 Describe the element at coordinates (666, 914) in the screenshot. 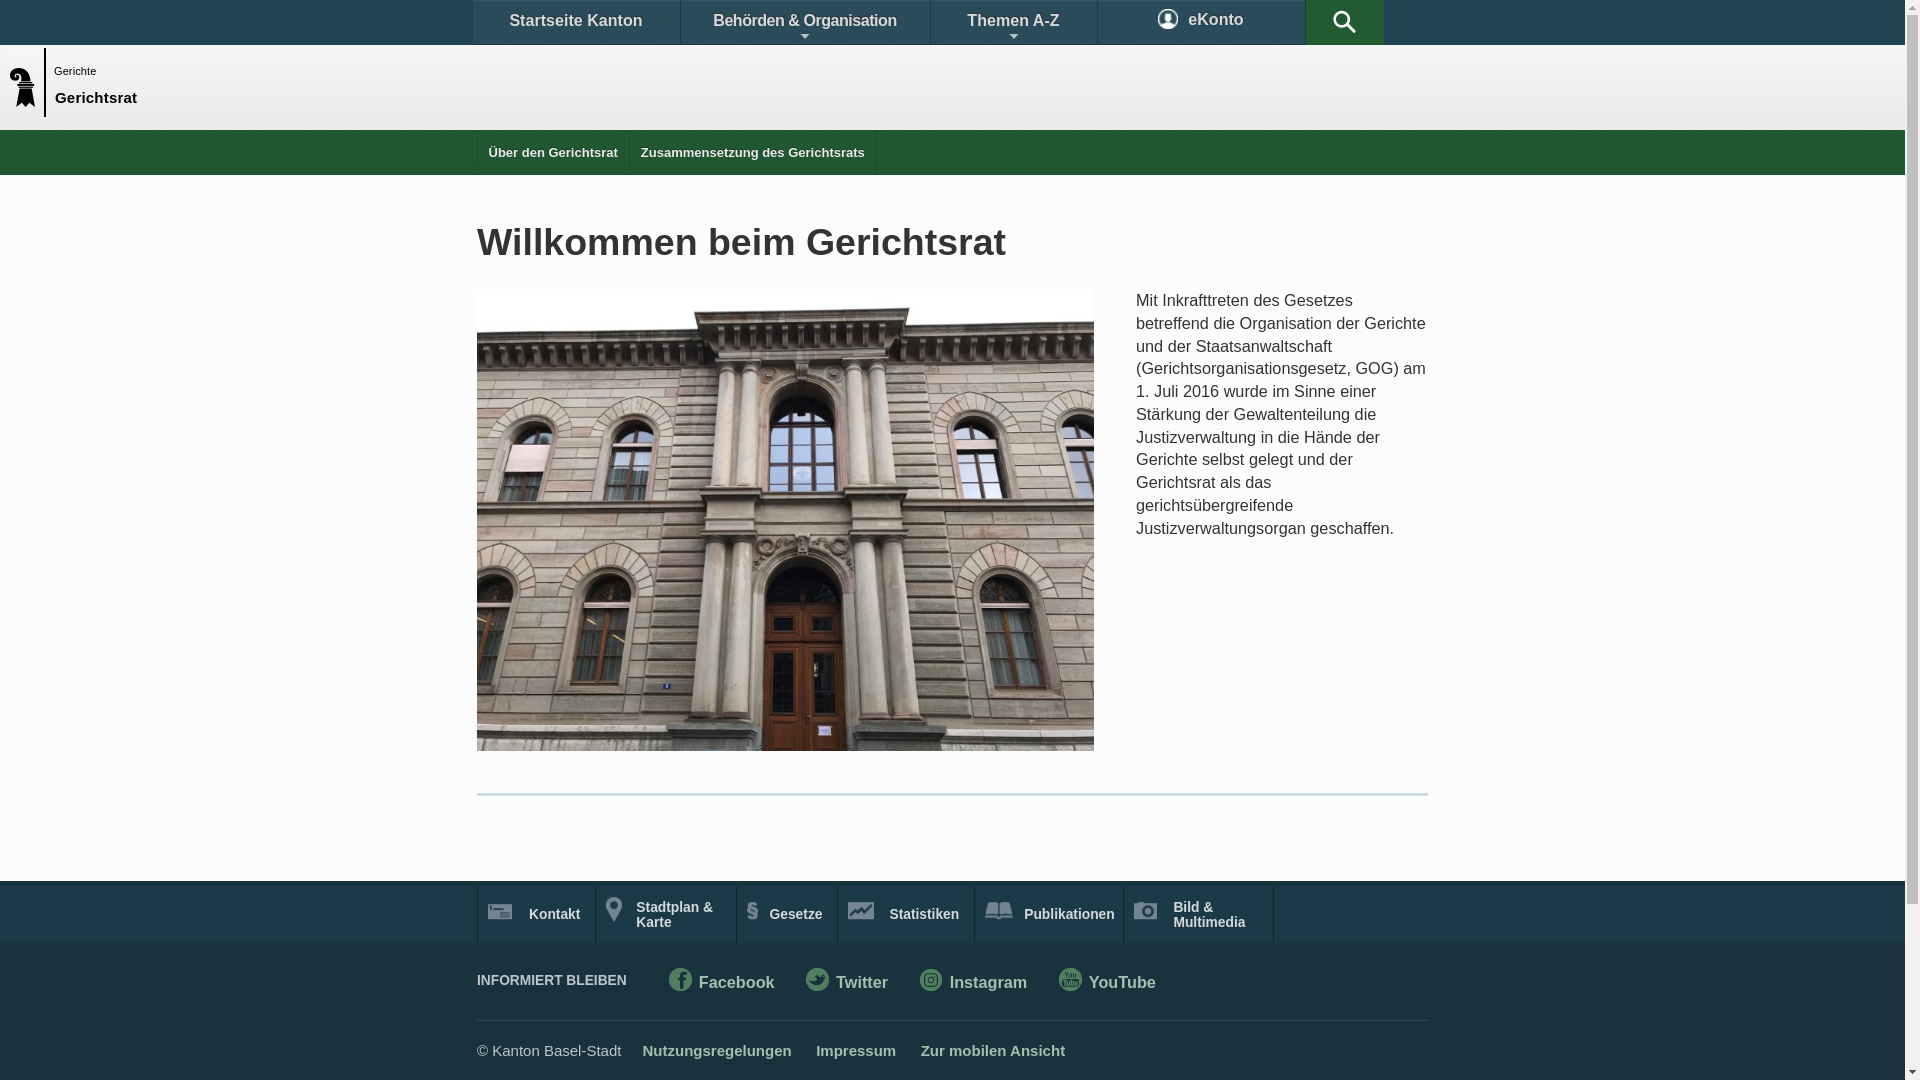

I see `Stadtplan & Karte` at that location.